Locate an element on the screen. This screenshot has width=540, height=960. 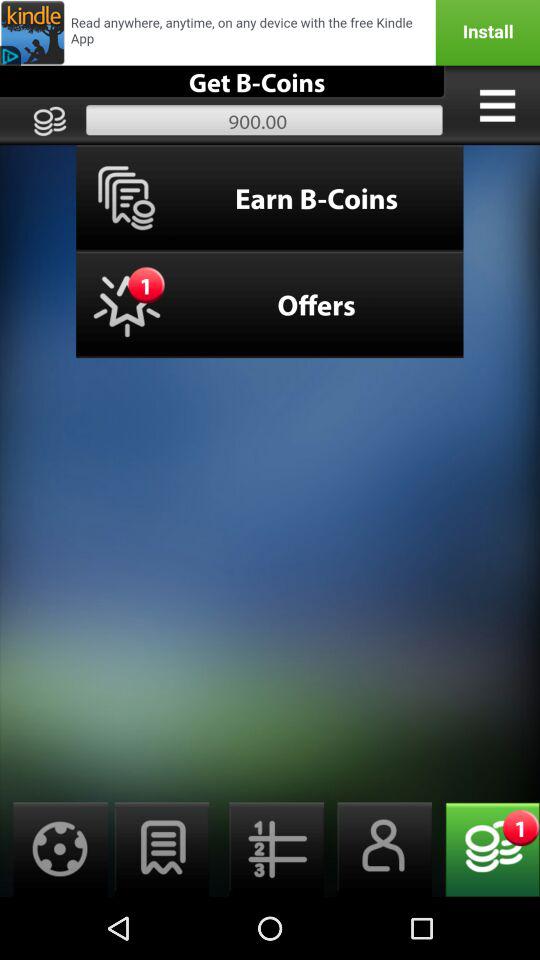
open is located at coordinates (162, 850).